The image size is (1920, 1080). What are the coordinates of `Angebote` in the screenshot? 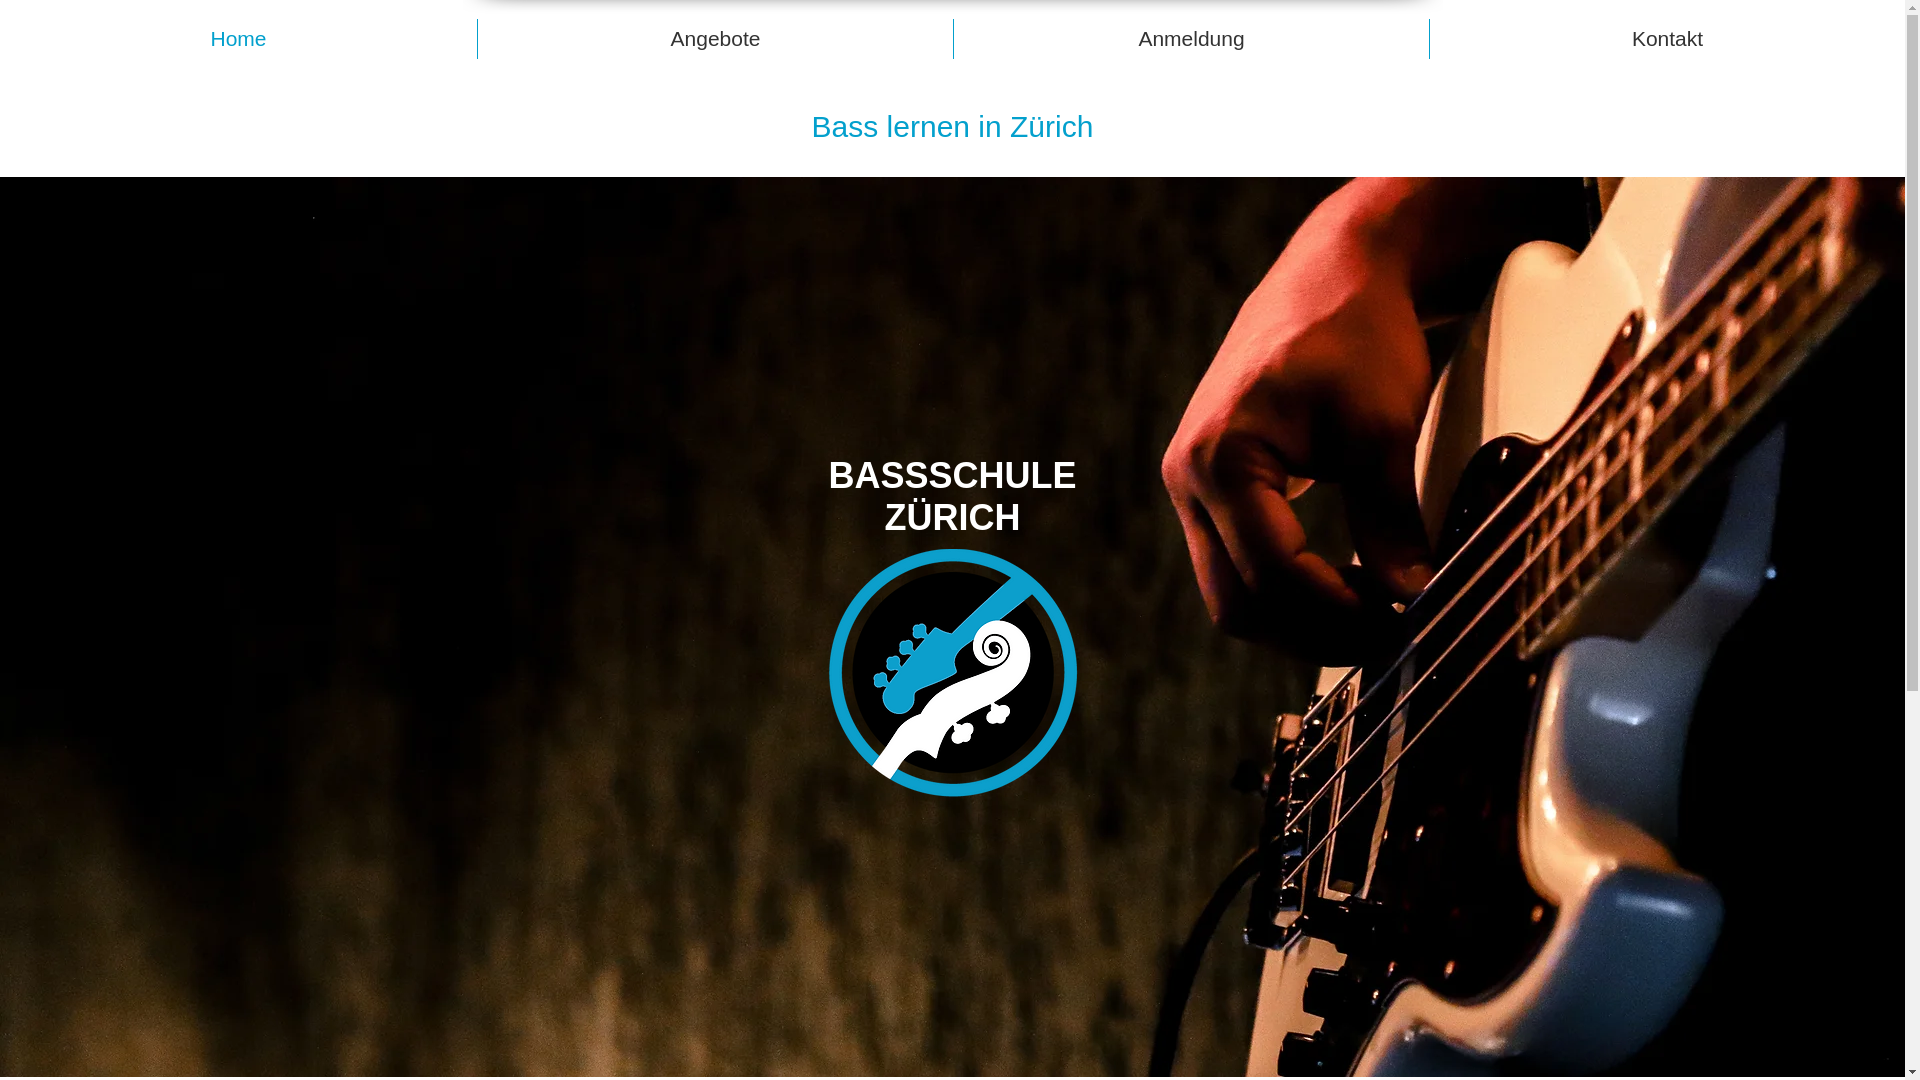 It's located at (716, 39).